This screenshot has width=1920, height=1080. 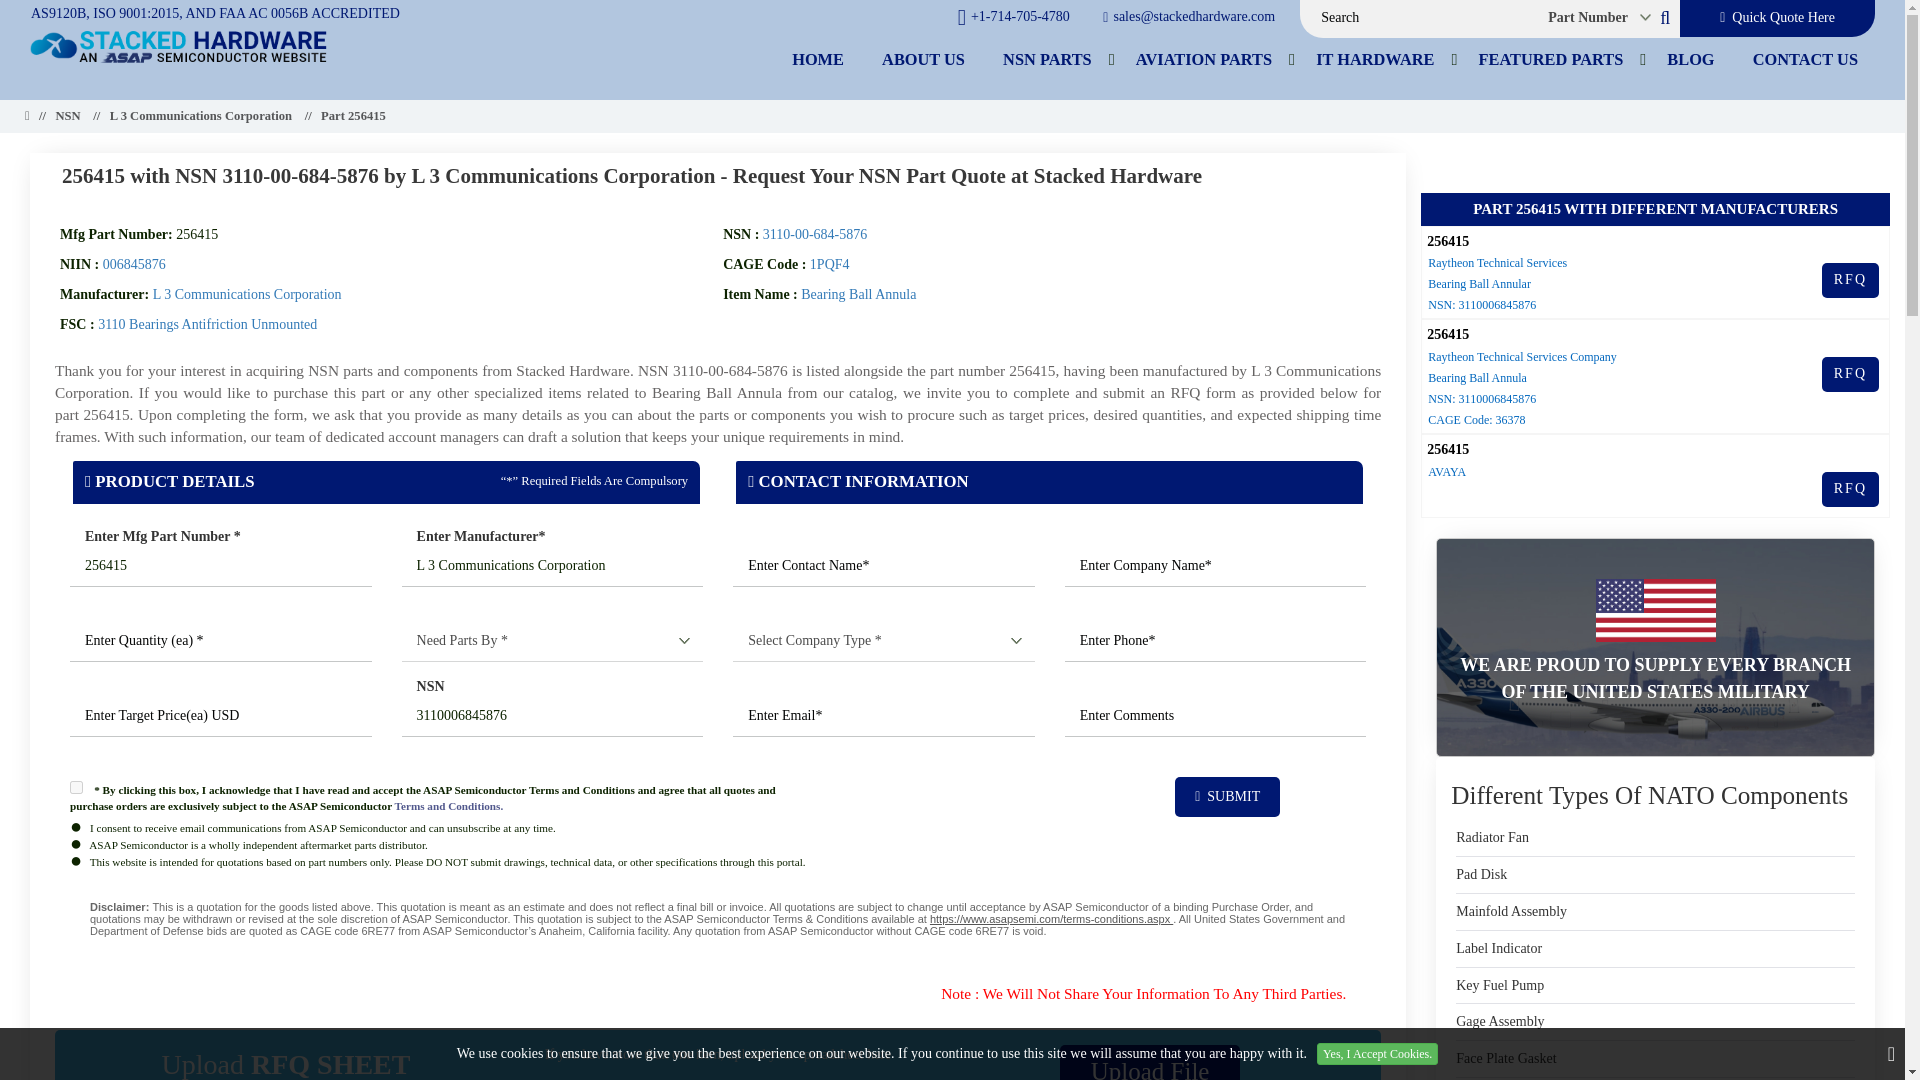 What do you see at coordinates (923, 59) in the screenshot?
I see `ABOUT US` at bounding box center [923, 59].